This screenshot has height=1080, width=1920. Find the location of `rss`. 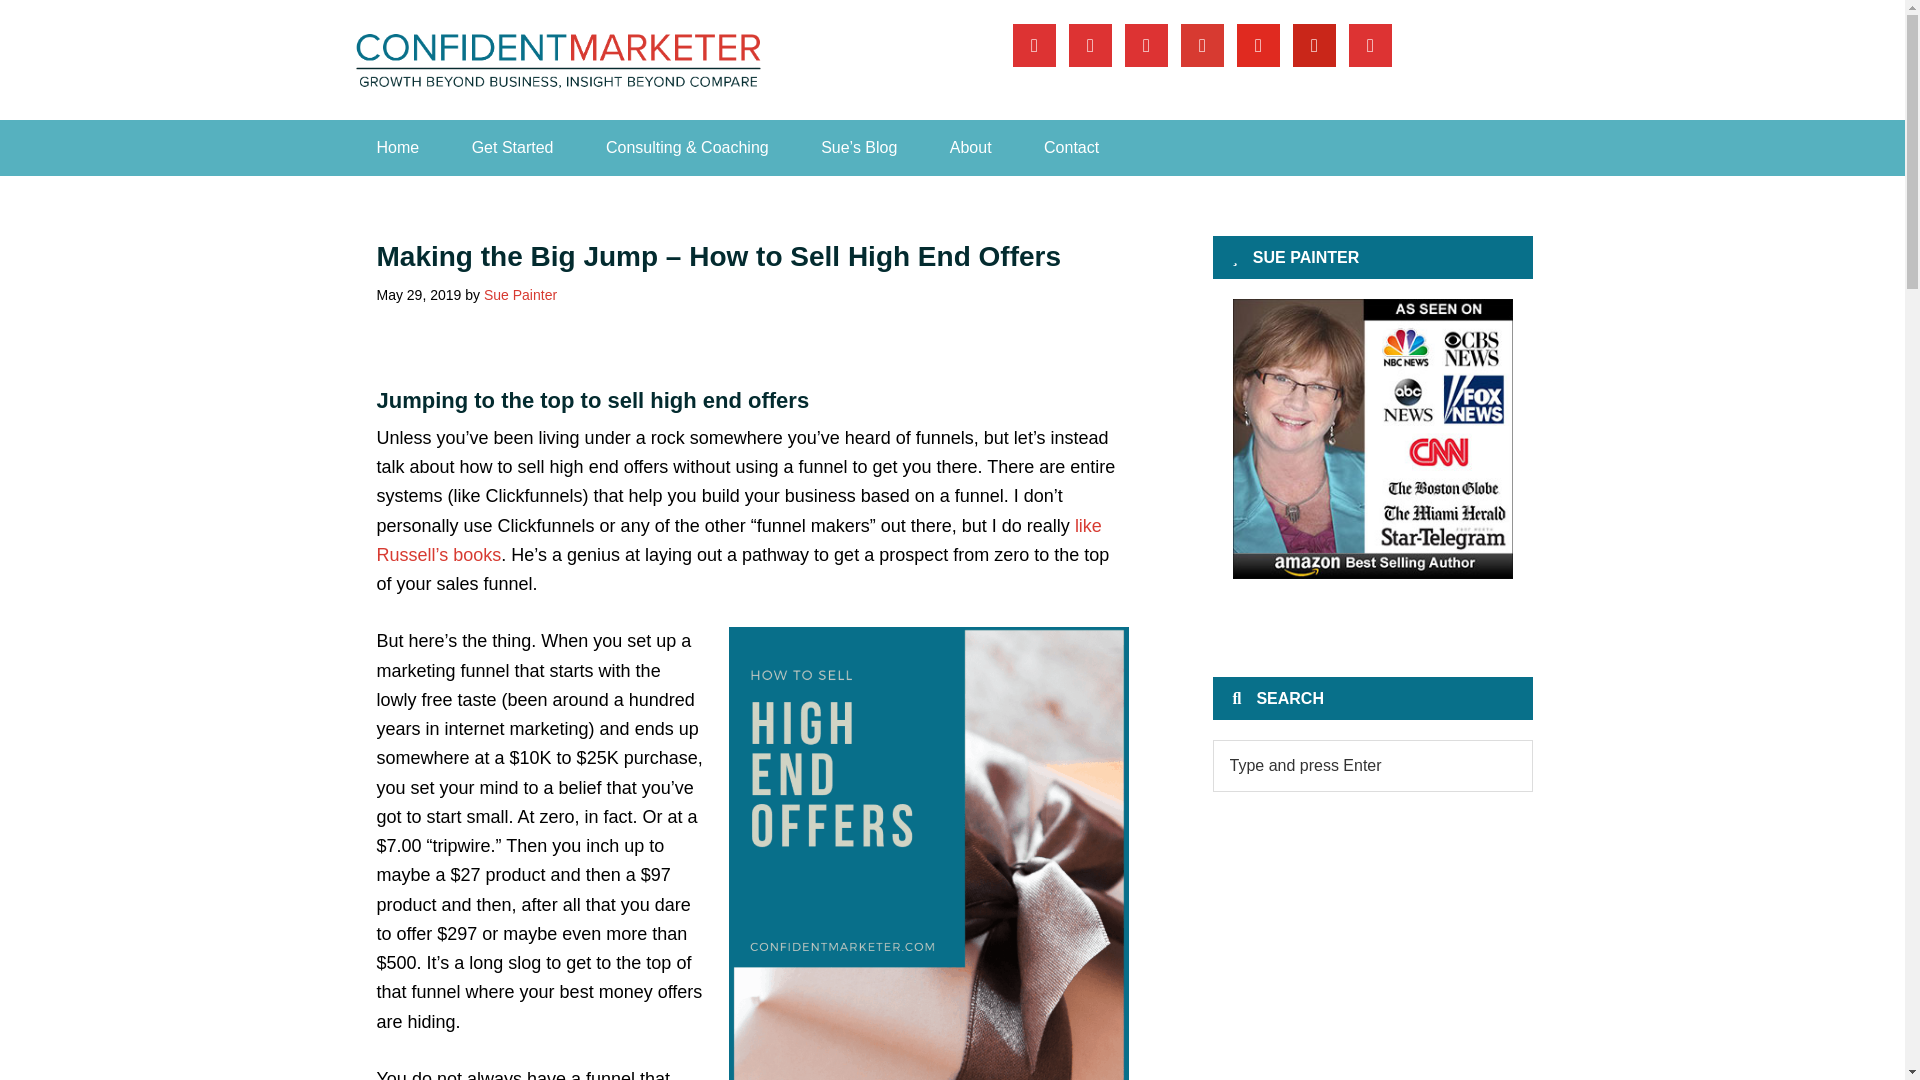

rss is located at coordinates (1370, 44).